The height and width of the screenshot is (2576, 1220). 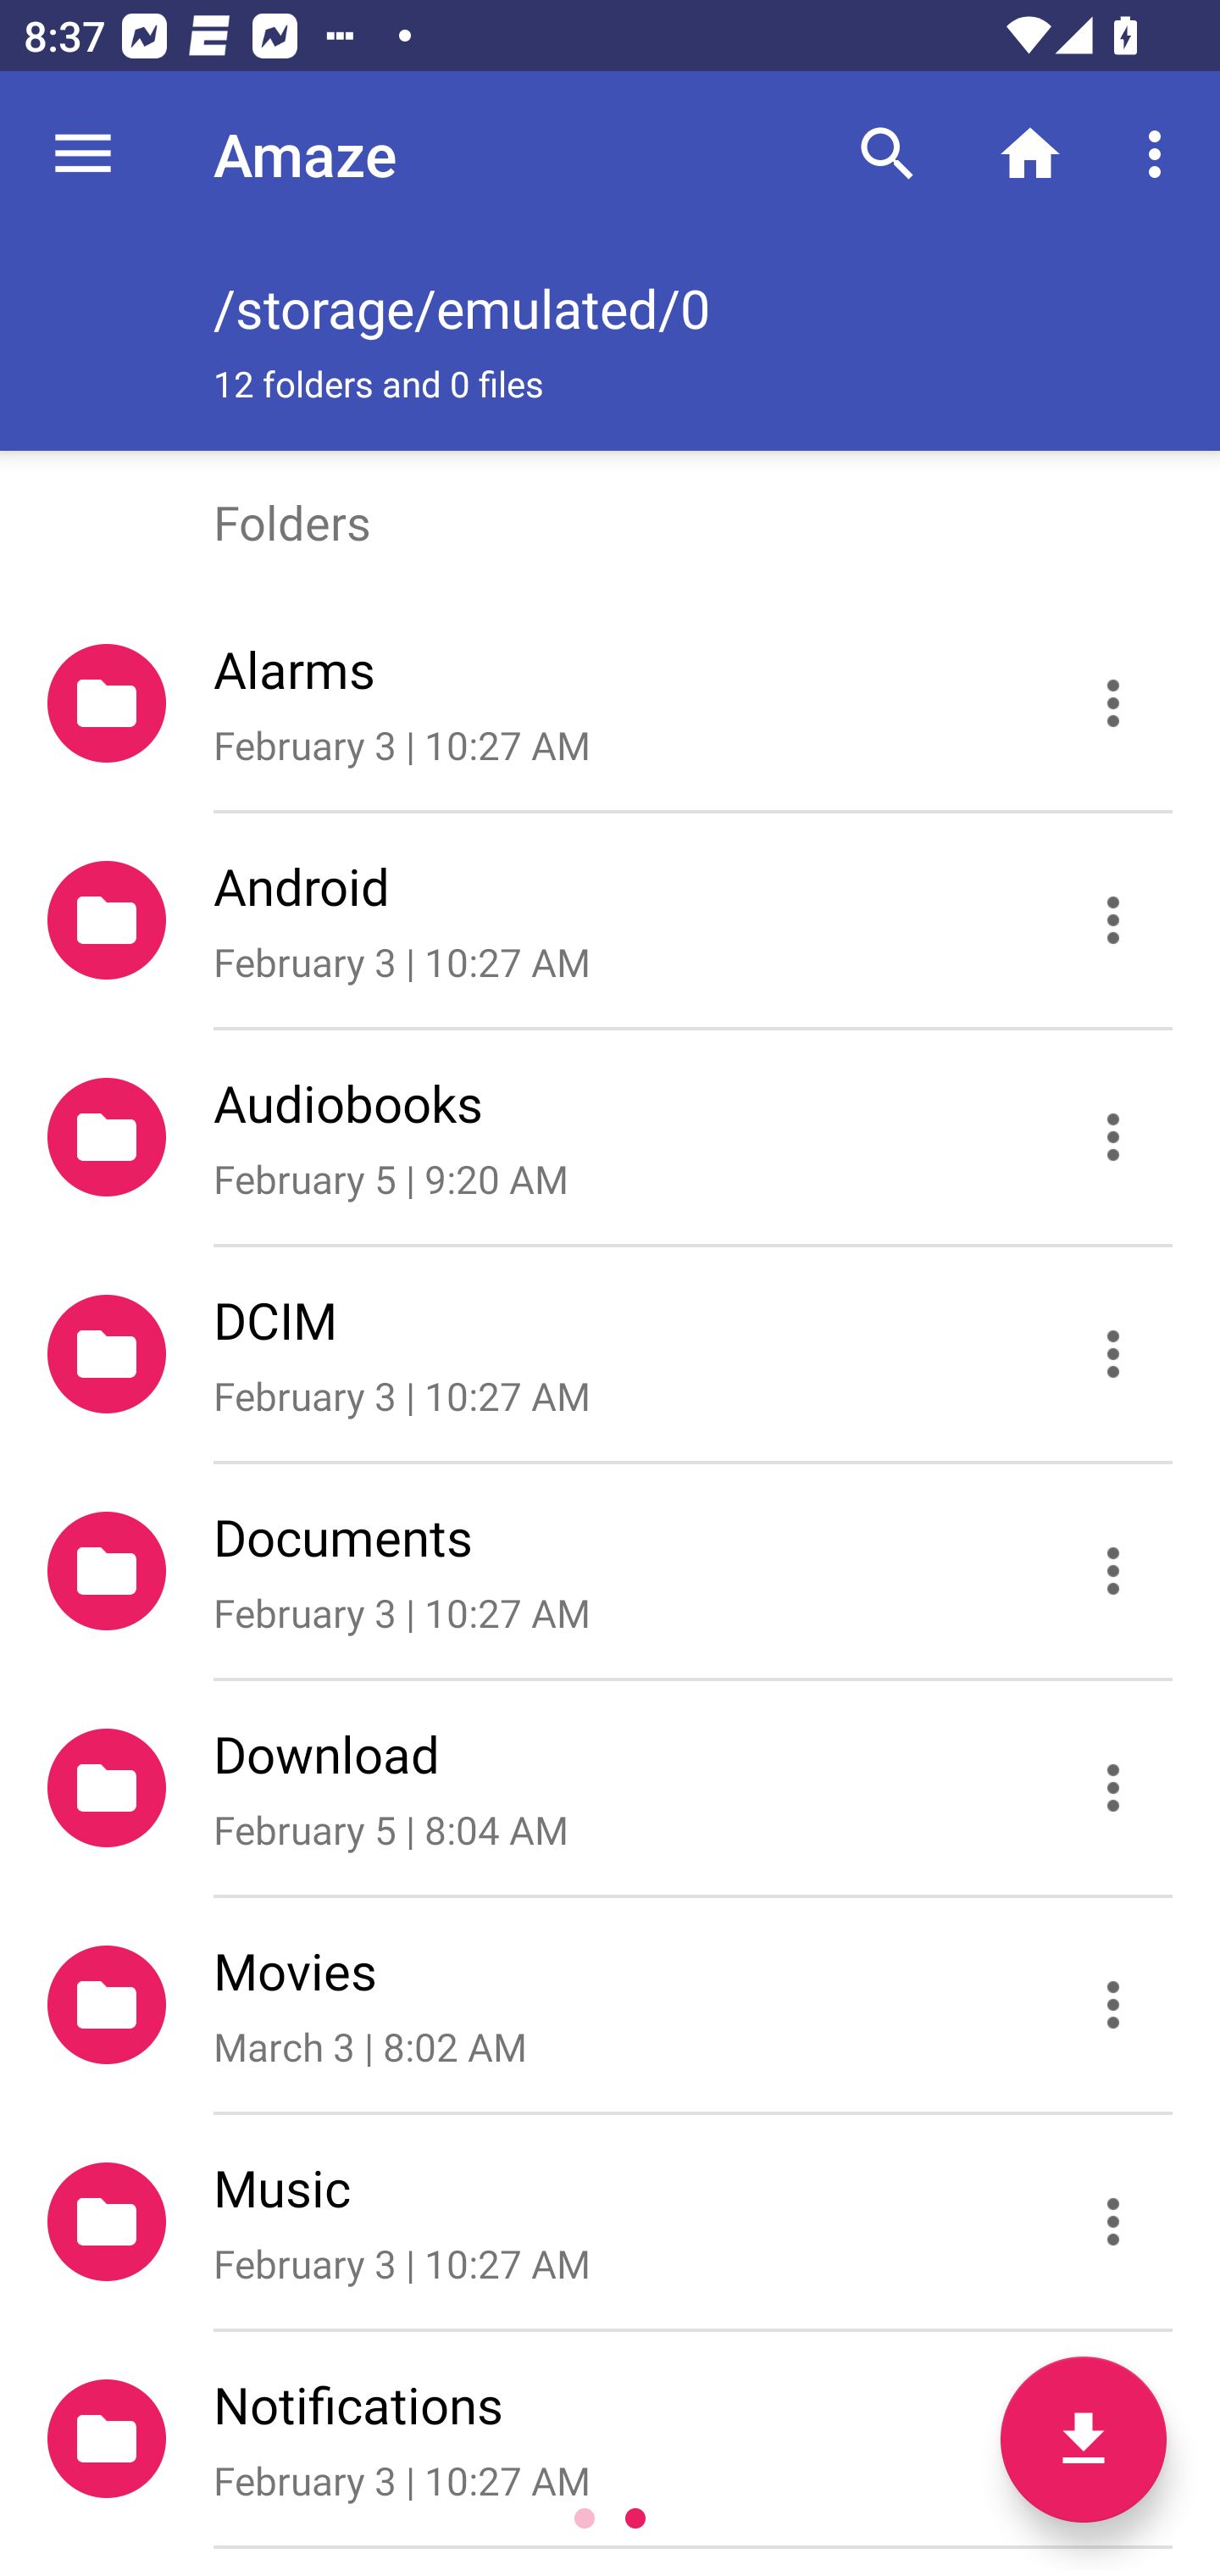 I want to click on Notifications February 3 | 10:27 AM, so click(x=610, y=2438).